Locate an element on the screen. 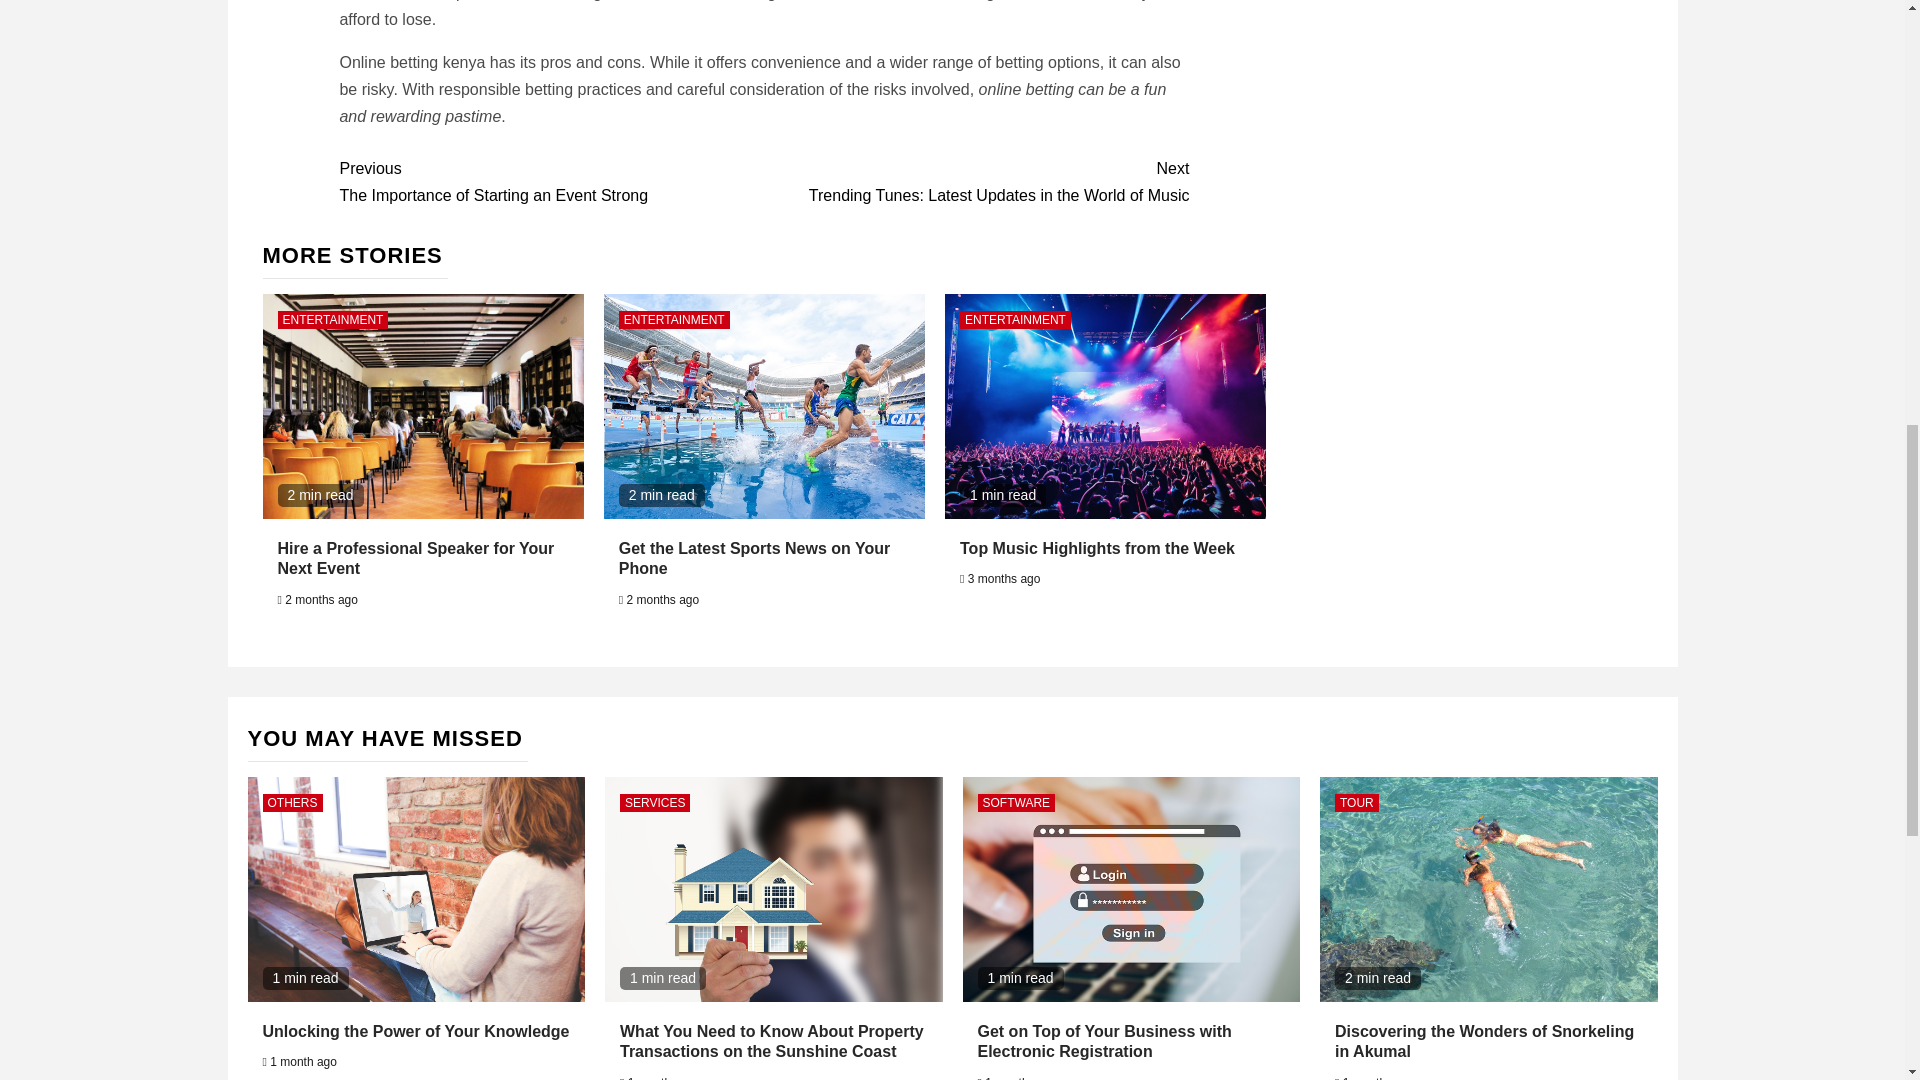 The height and width of the screenshot is (1080, 1920). TOUR is located at coordinates (976, 182).